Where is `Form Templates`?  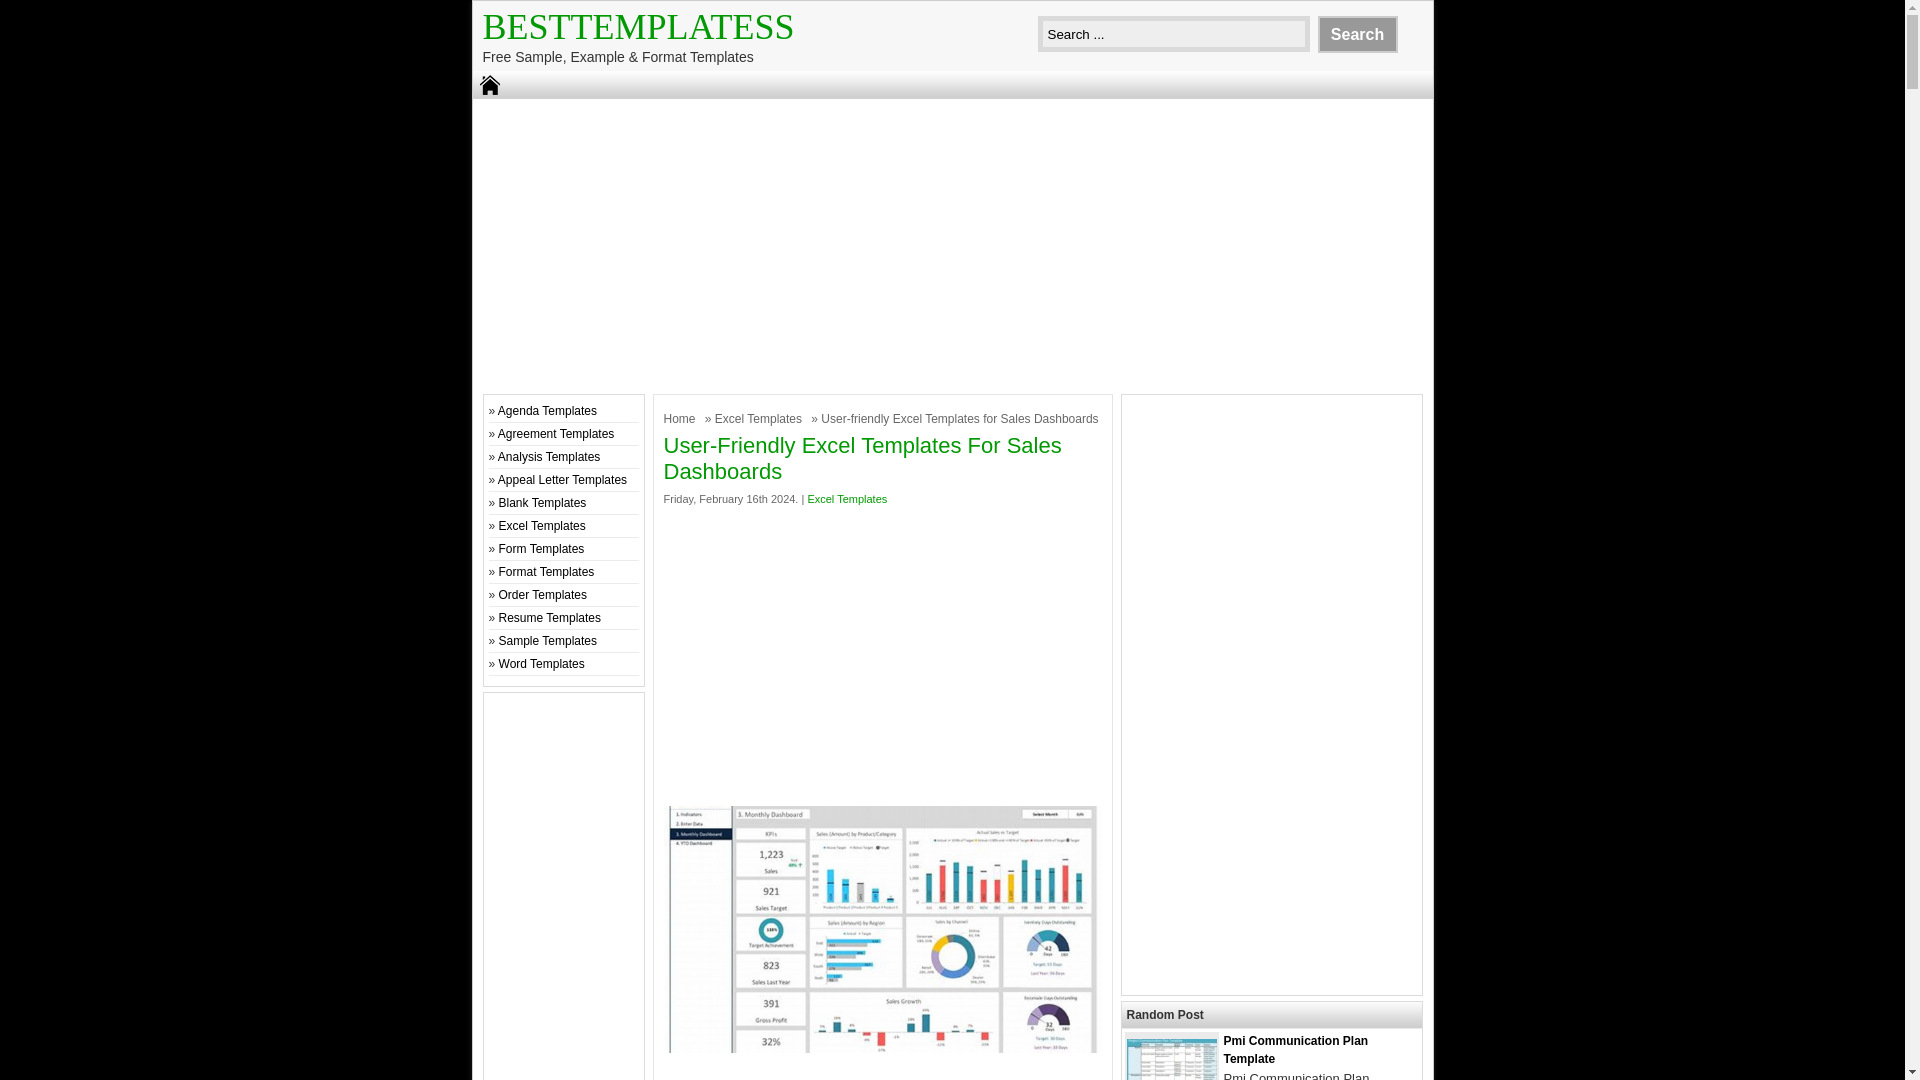 Form Templates is located at coordinates (542, 549).